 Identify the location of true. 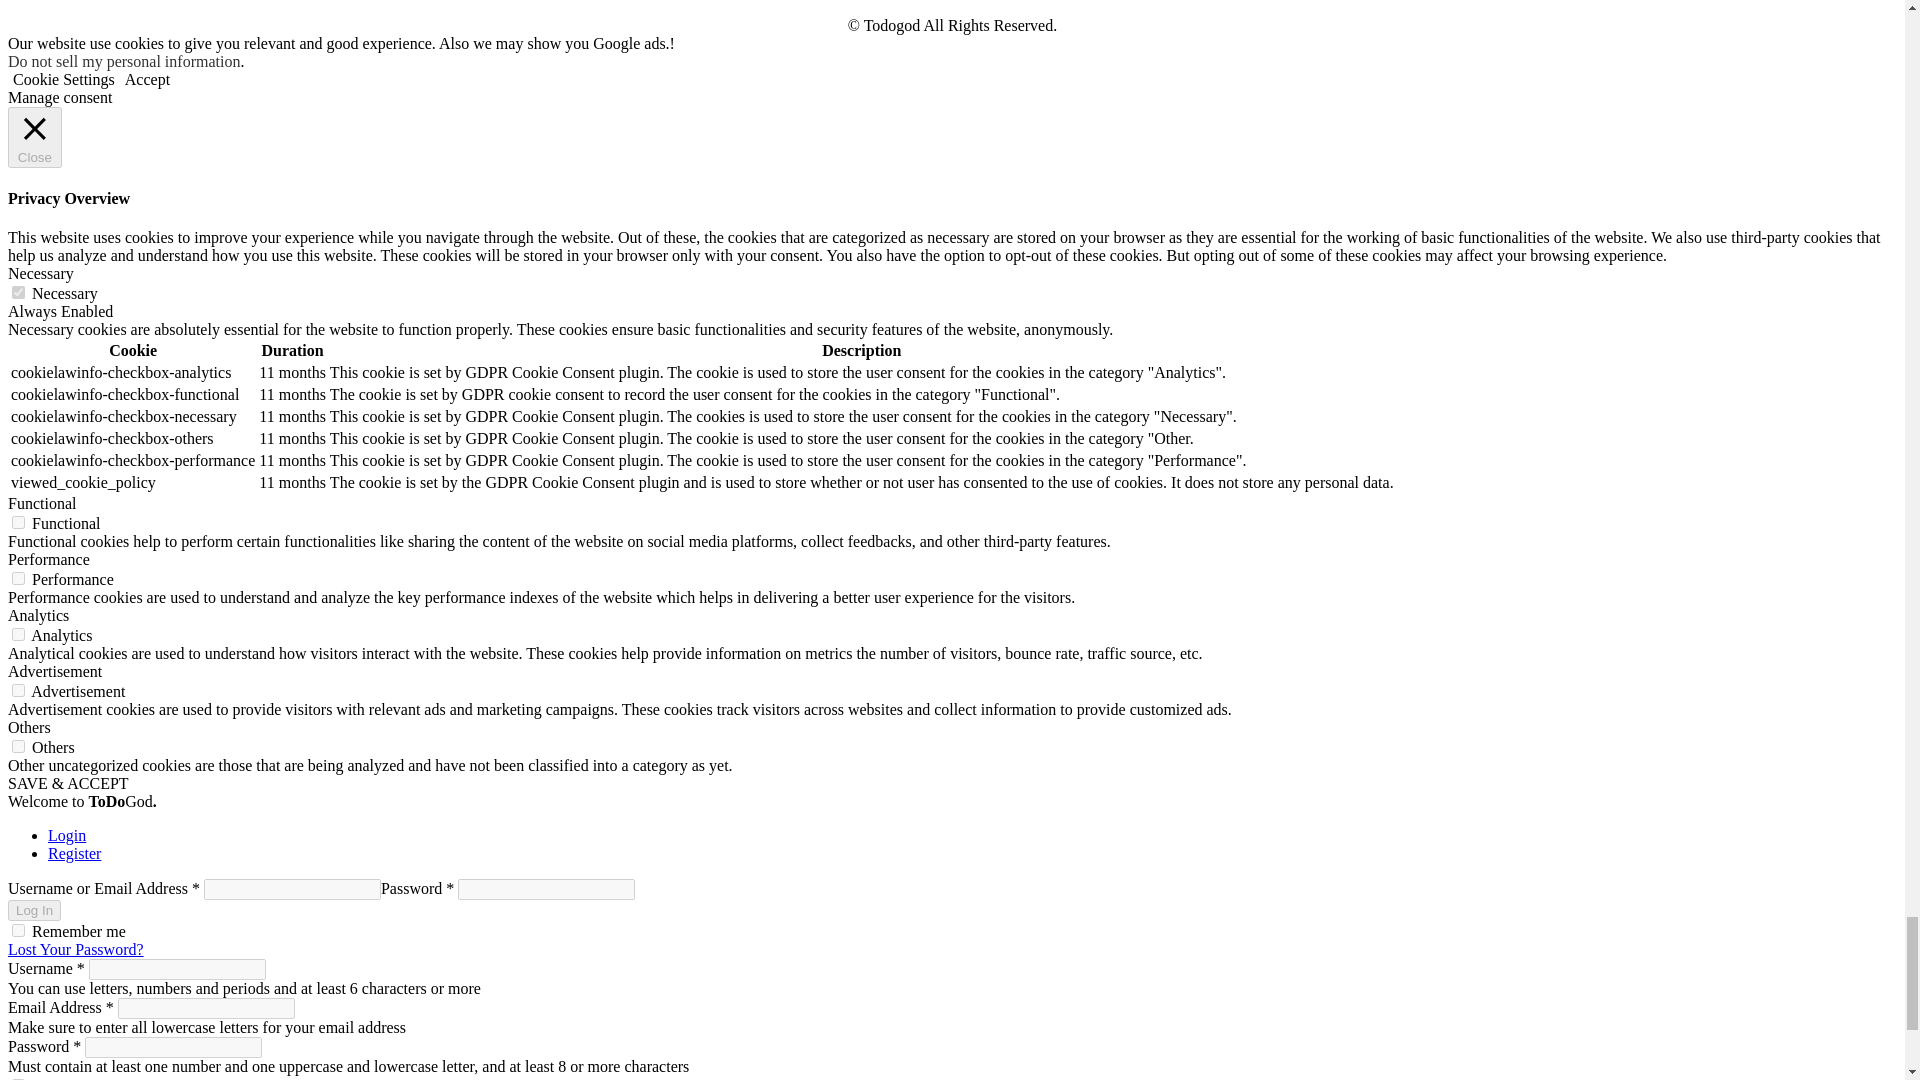
(18, 930).